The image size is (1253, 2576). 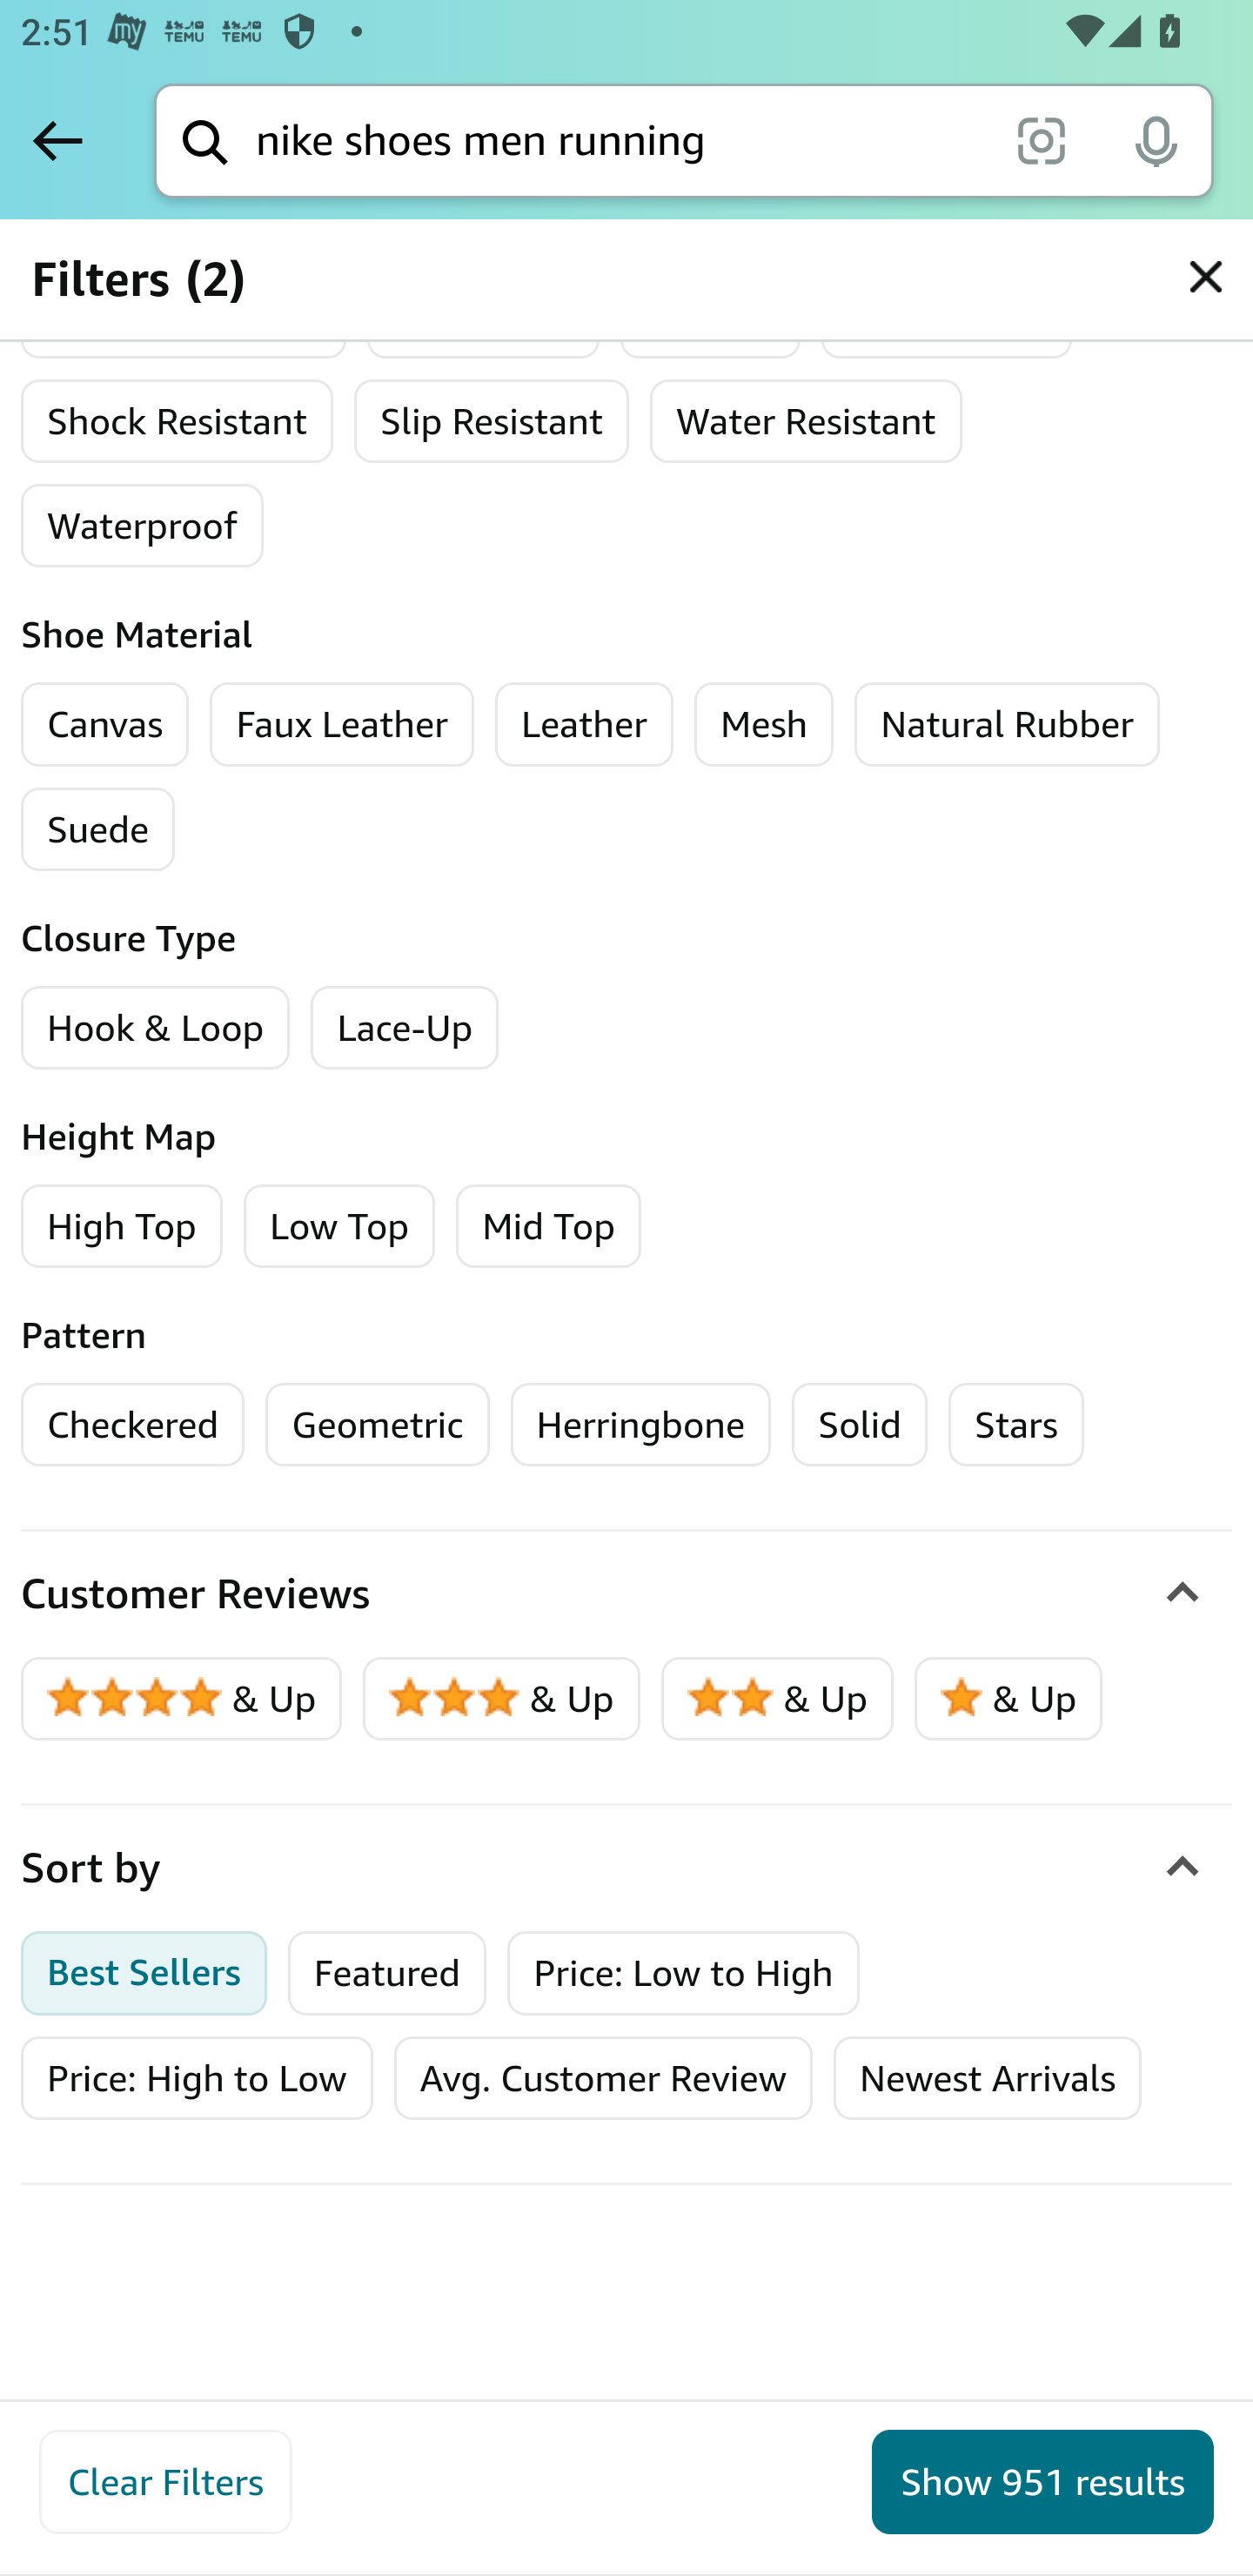 I want to click on Faux Leather, so click(x=341, y=725).